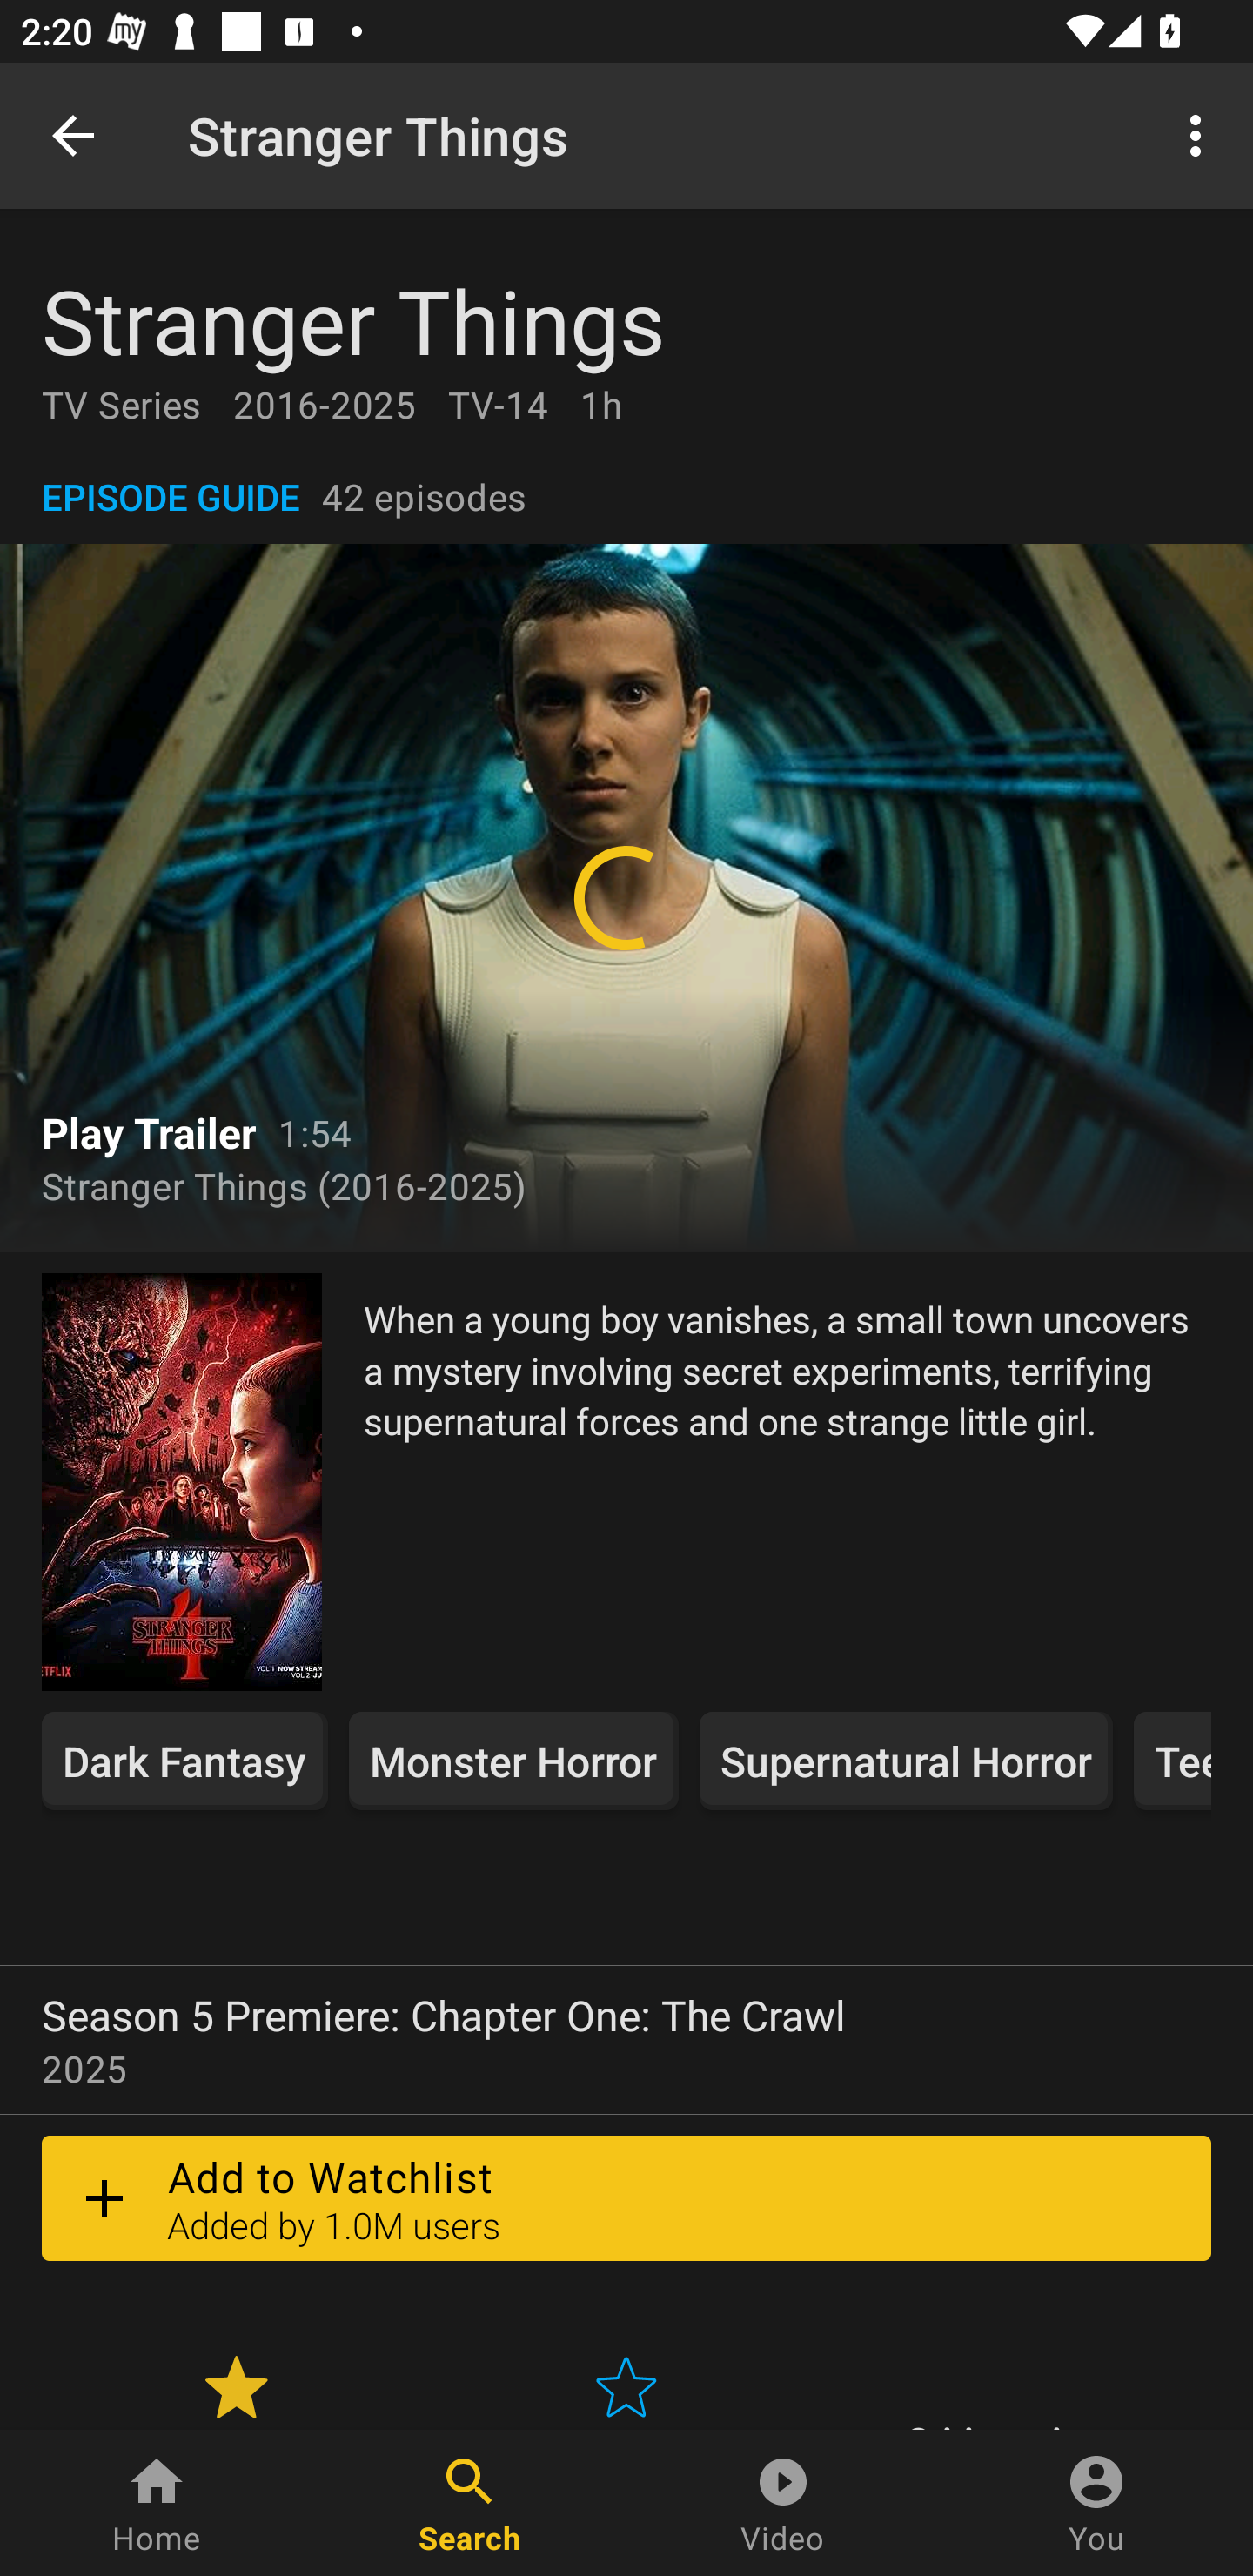 Image resolution: width=1253 pixels, height=2576 pixels. Describe the element at coordinates (626, 2198) in the screenshot. I see `Add to Watchlist Added by 1.0M users` at that location.